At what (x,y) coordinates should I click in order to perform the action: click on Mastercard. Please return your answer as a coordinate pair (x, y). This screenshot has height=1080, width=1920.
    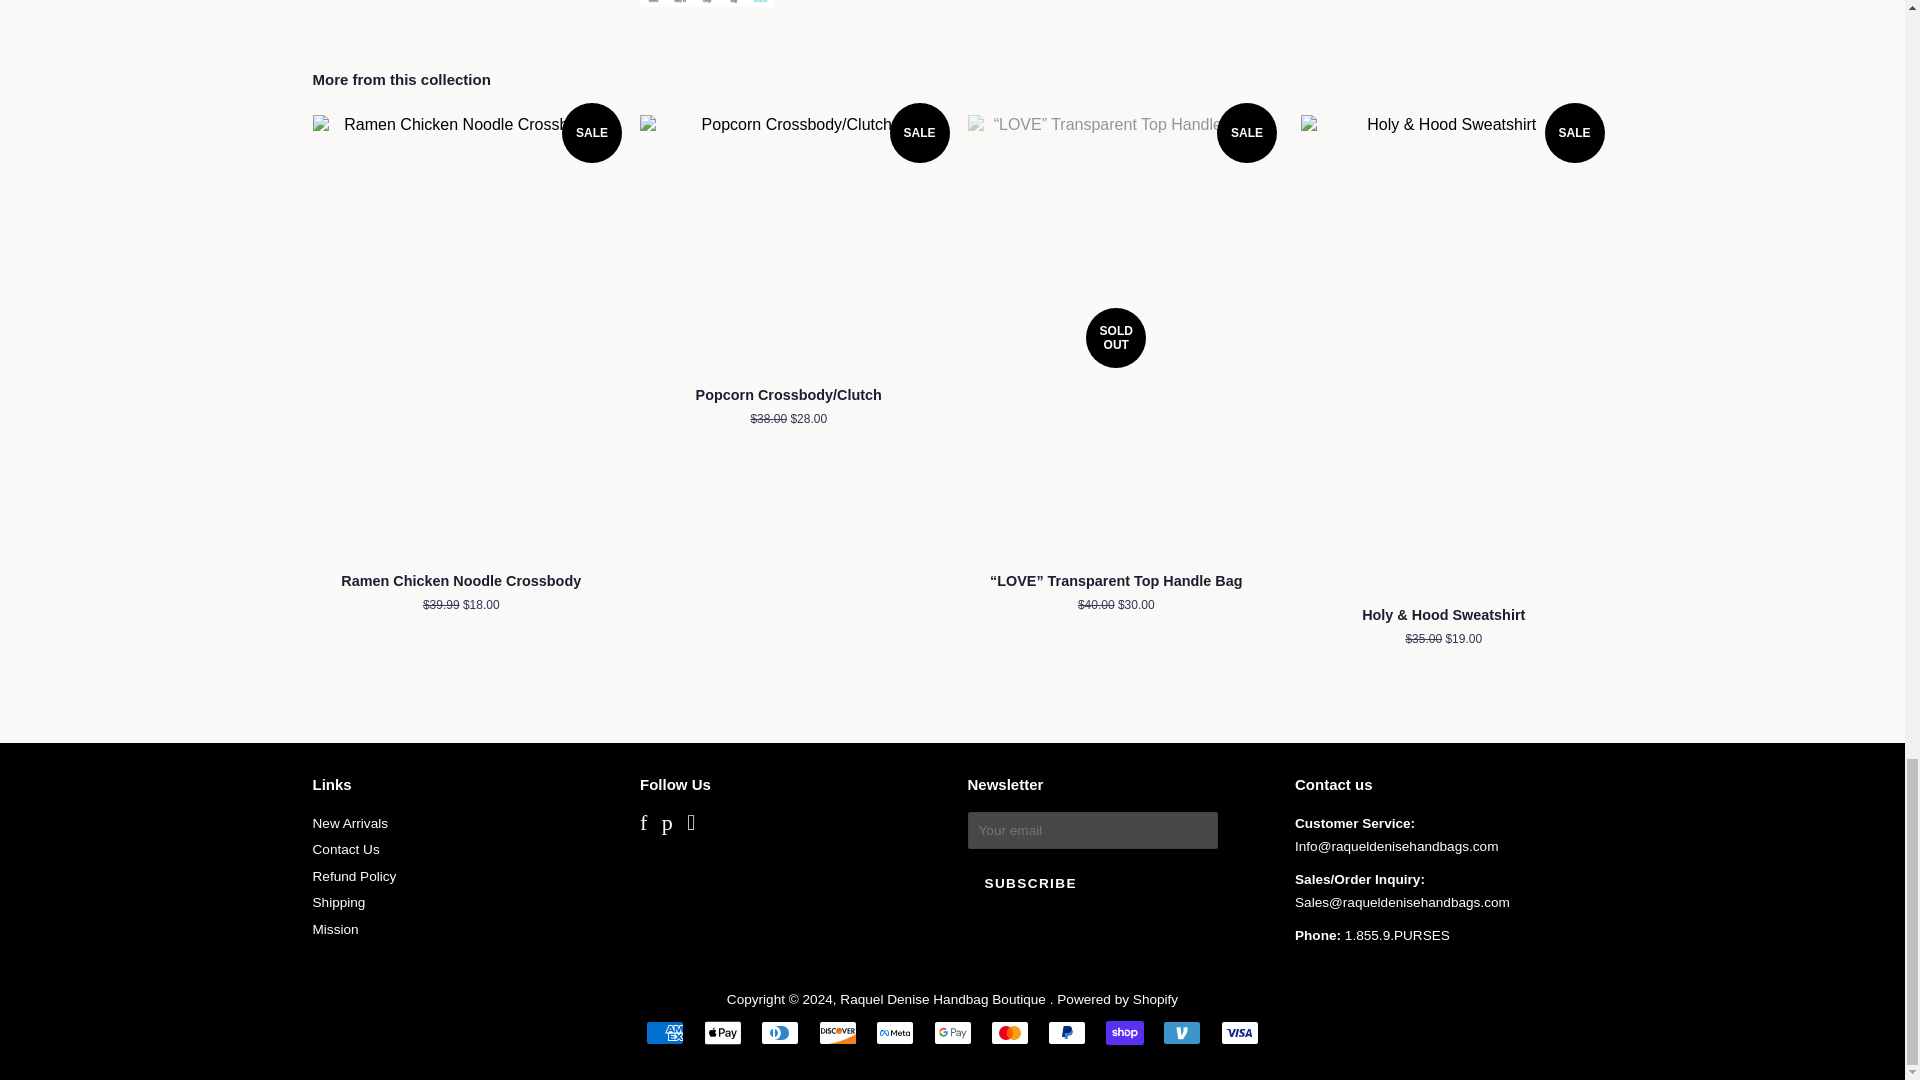
    Looking at the image, I should click on (1010, 1032).